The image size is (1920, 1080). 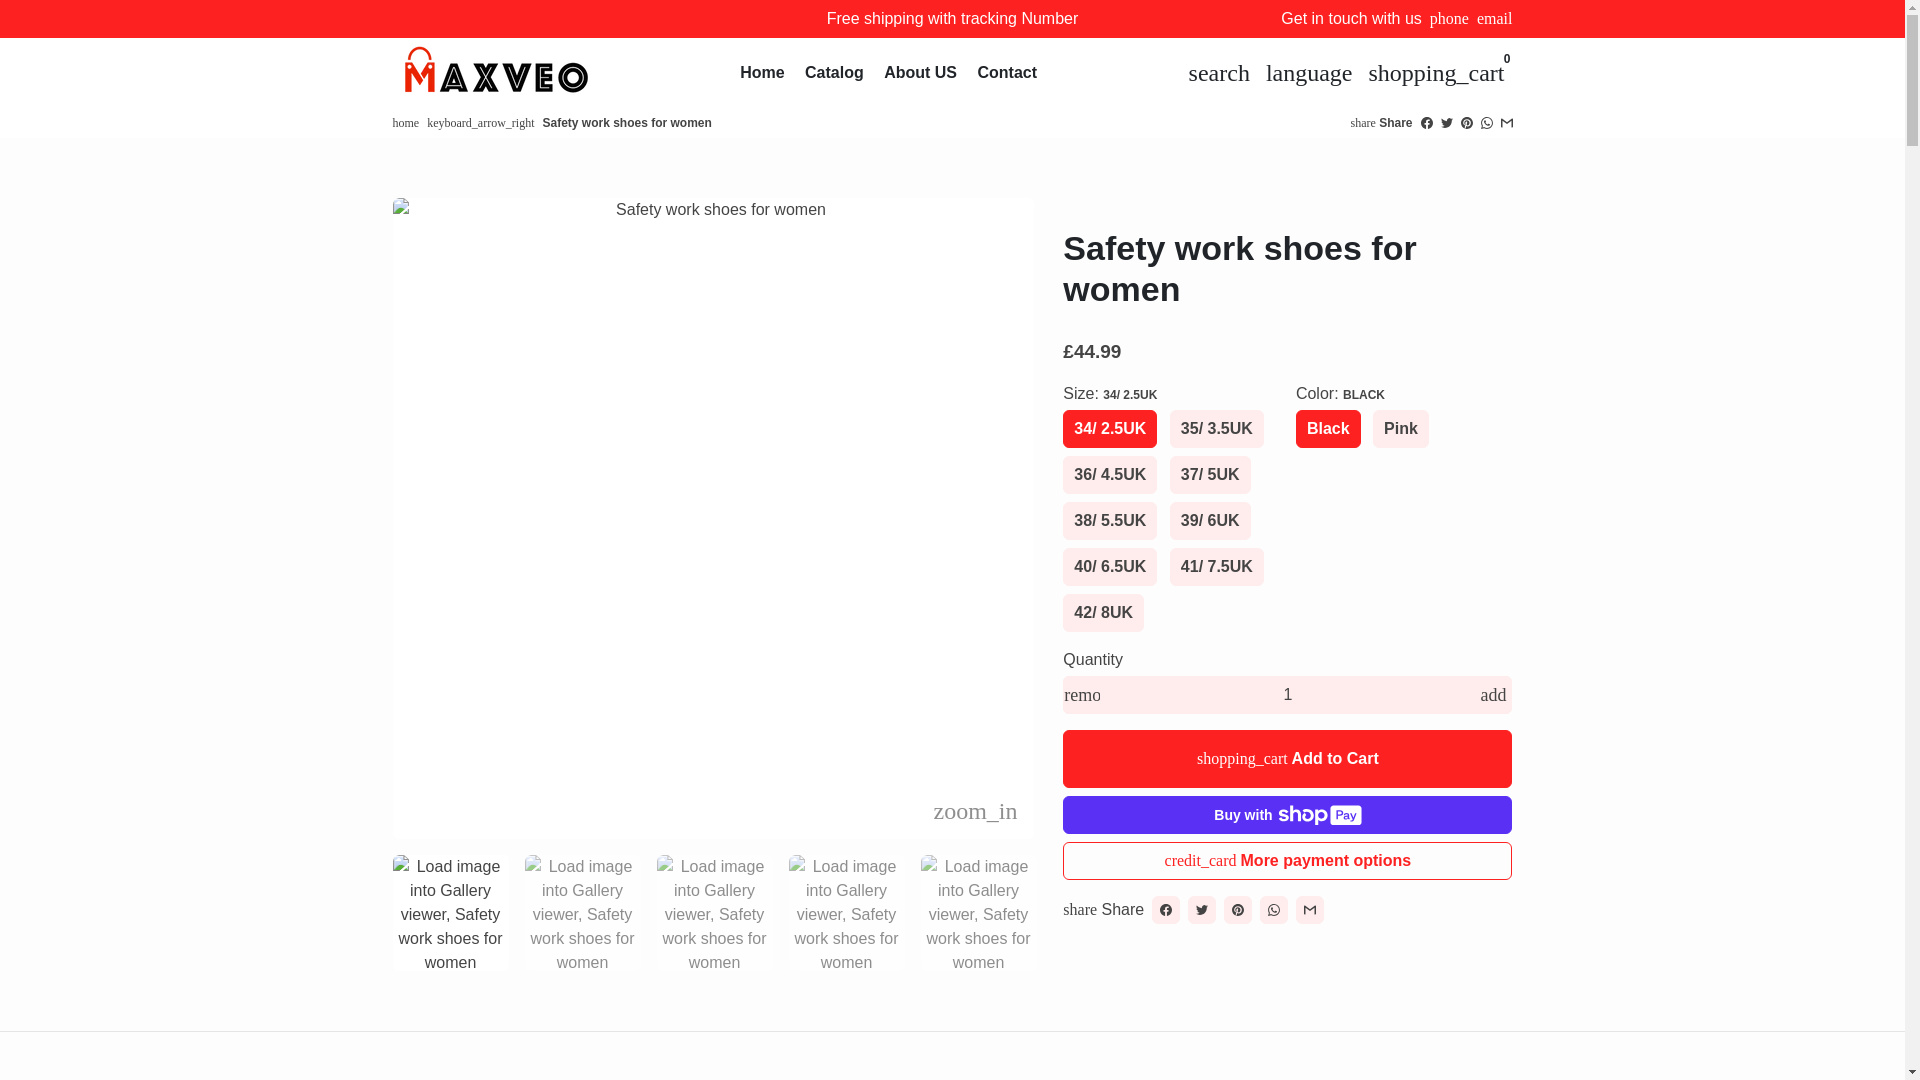 I want to click on Share on Facebook, so click(x=1166, y=910).